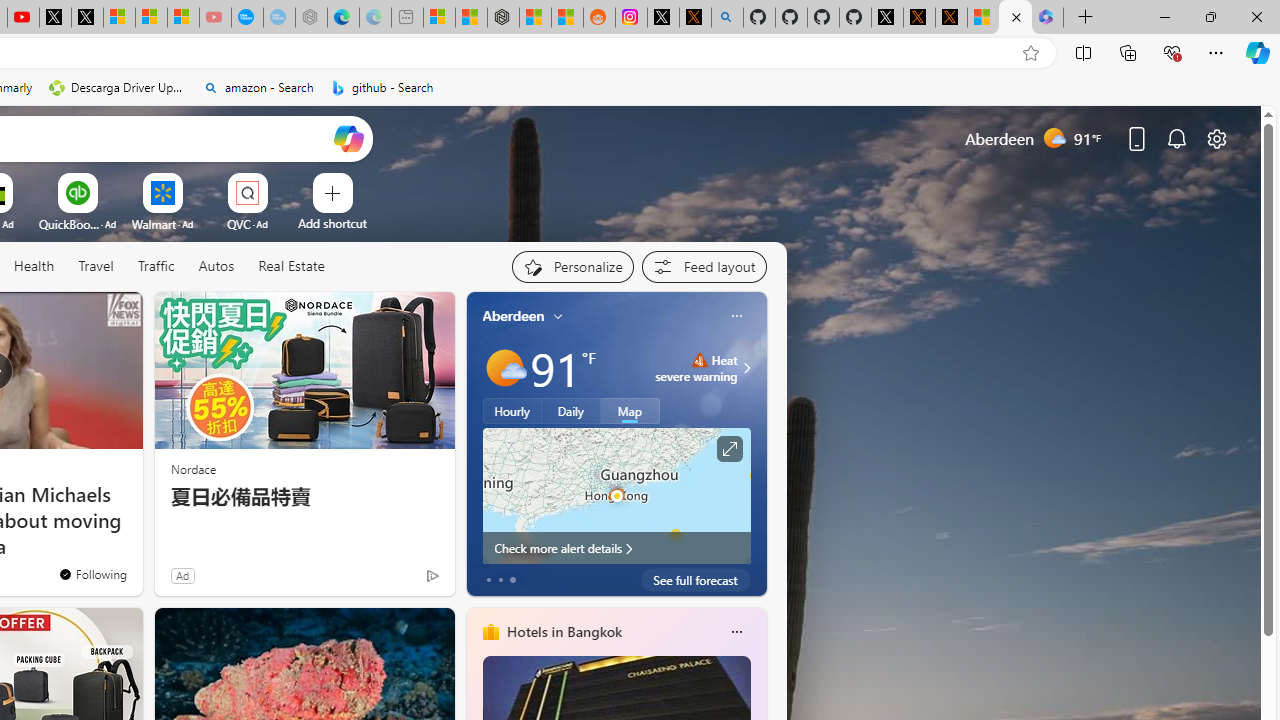  Describe the element at coordinates (382, 88) in the screenshot. I see `github - Search` at that location.